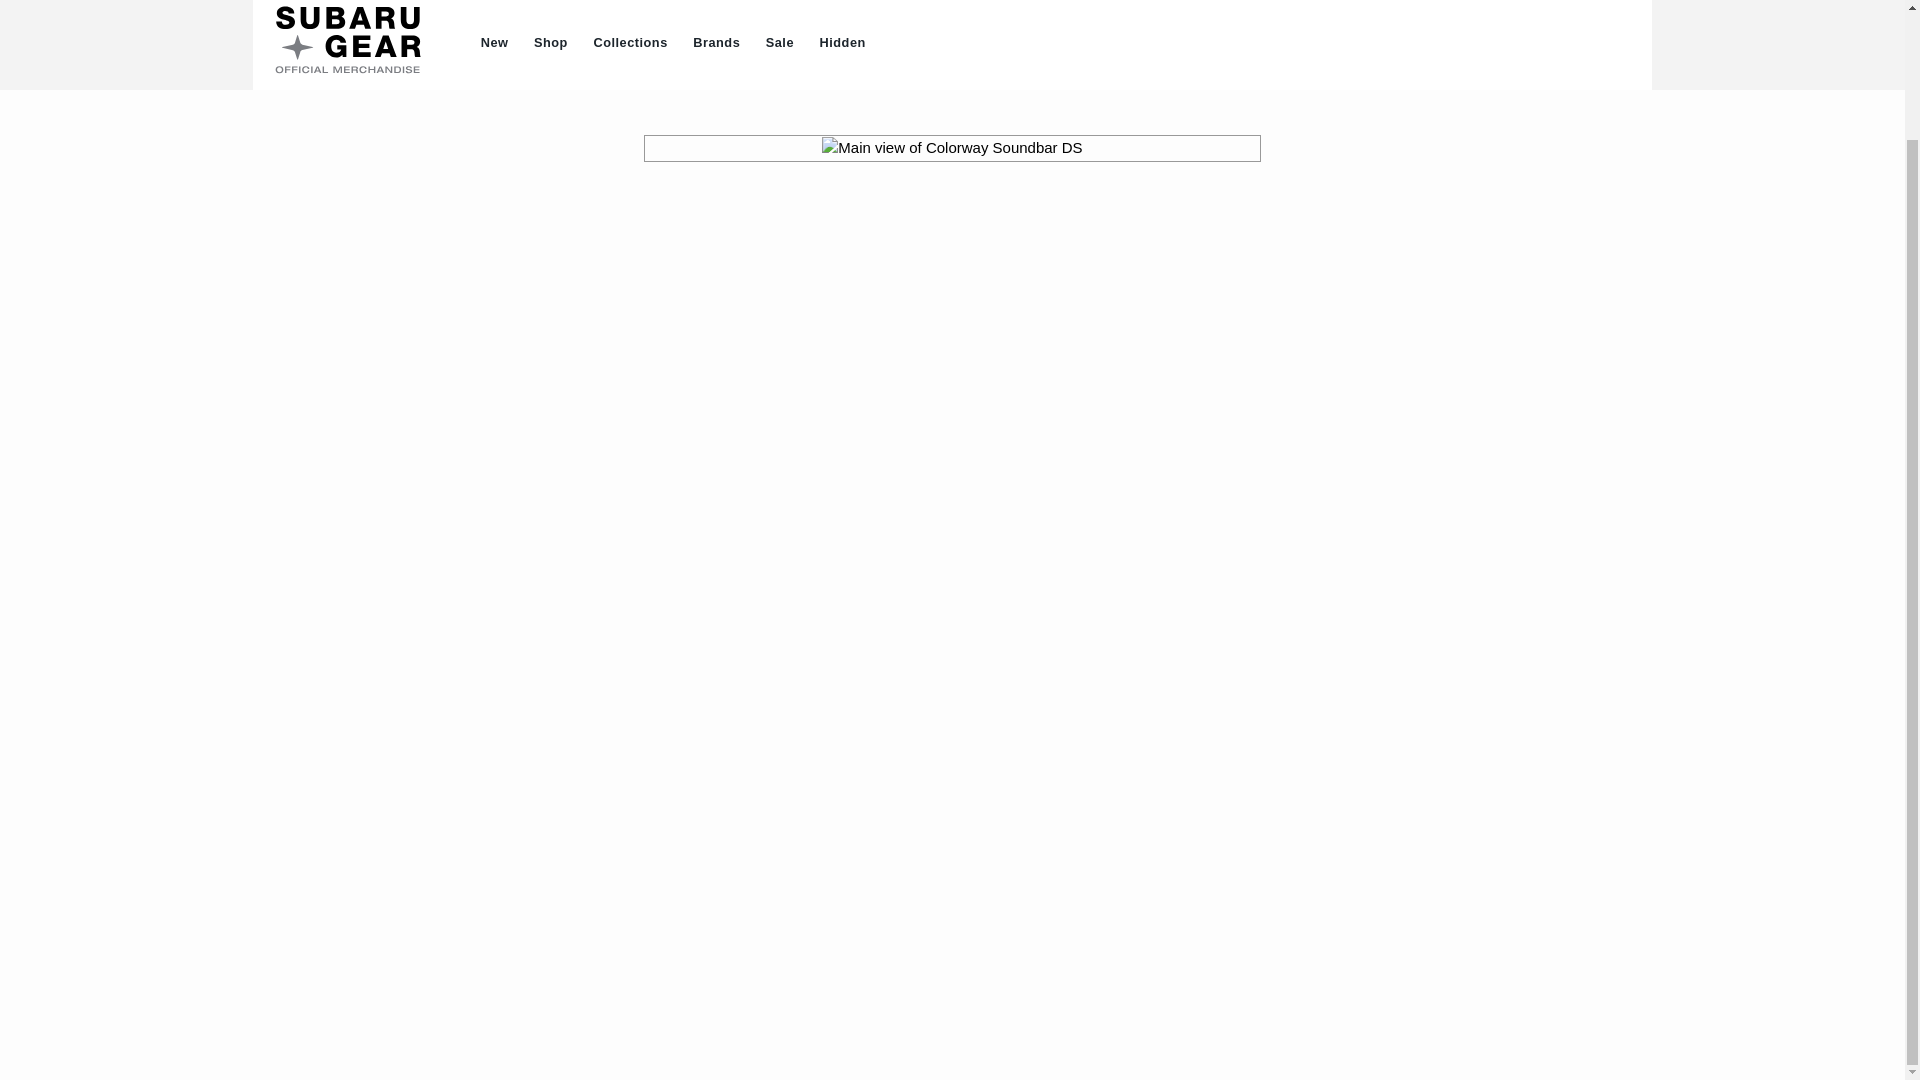 This screenshot has height=1080, width=1920. Describe the element at coordinates (550, 44) in the screenshot. I see `Shop` at that location.